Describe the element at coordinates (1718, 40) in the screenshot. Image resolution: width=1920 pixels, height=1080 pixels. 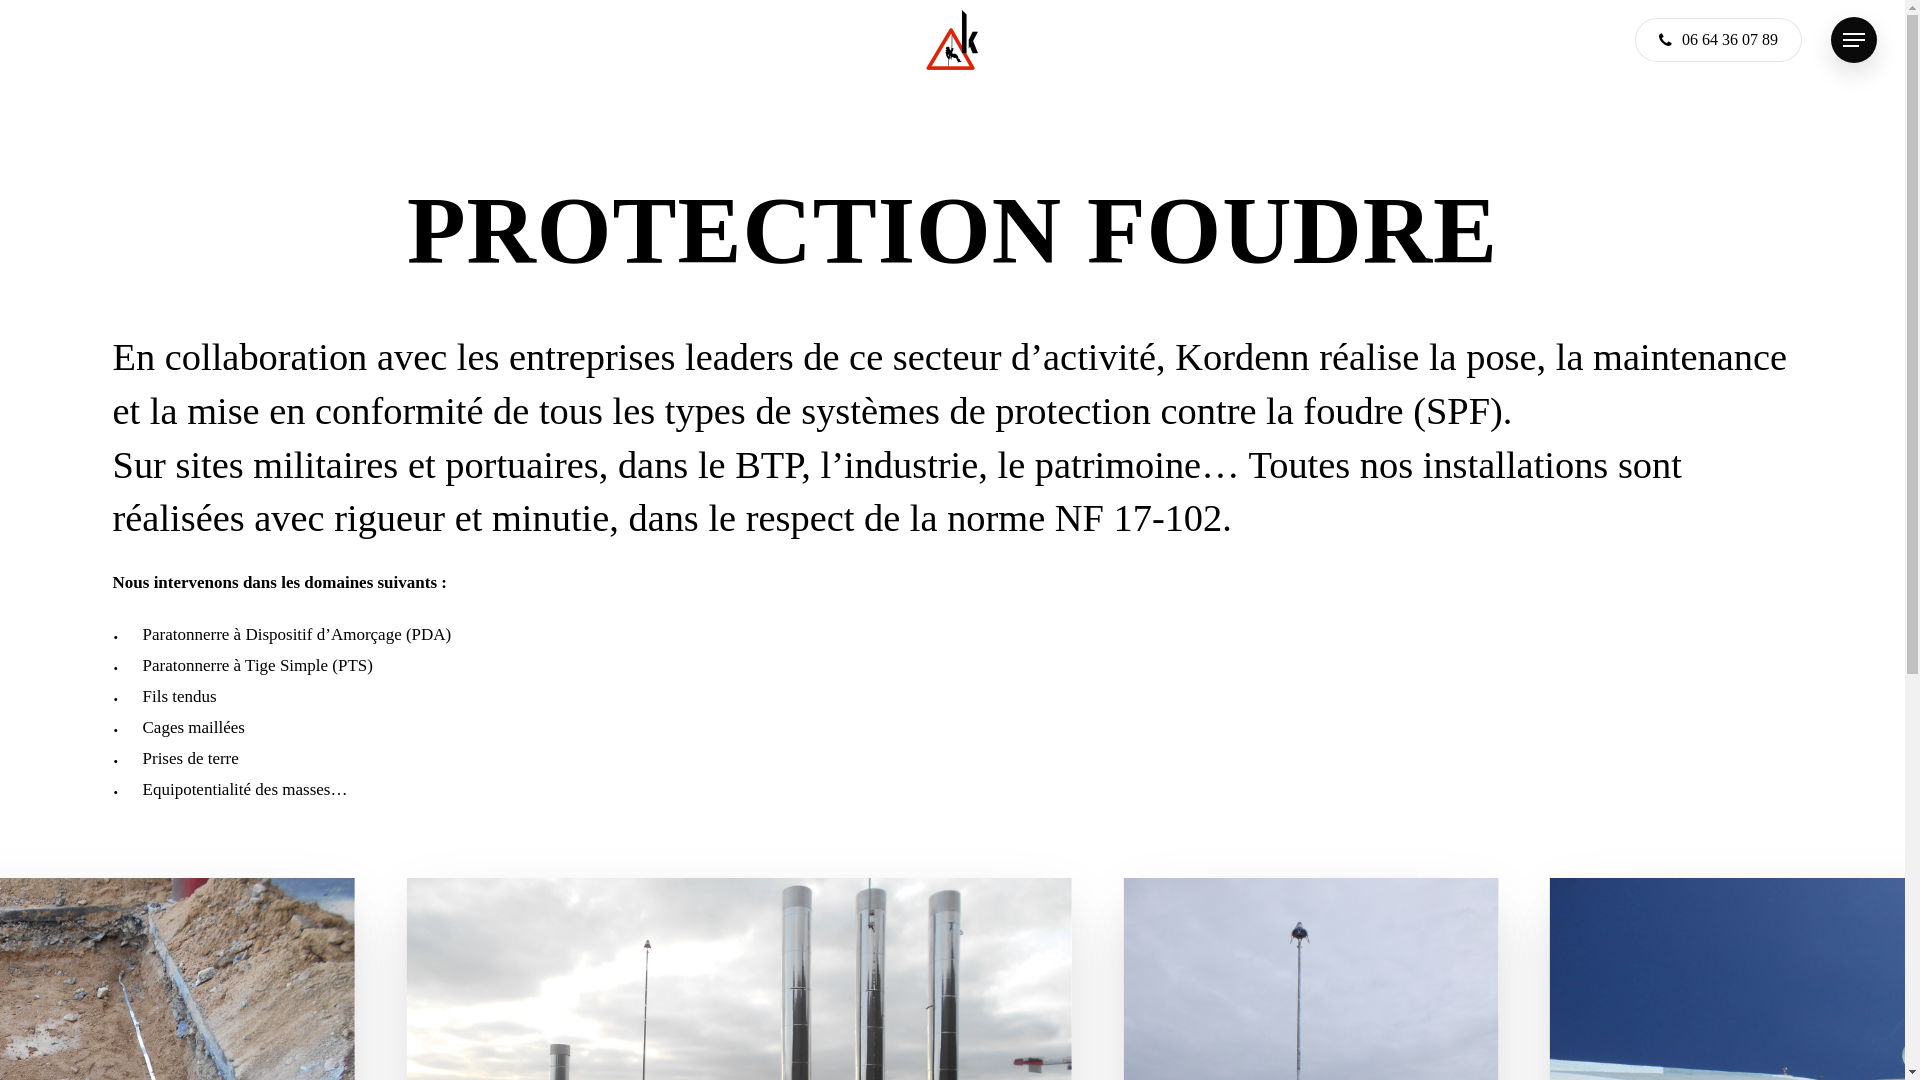
I see `06 64 36 07 89` at that location.